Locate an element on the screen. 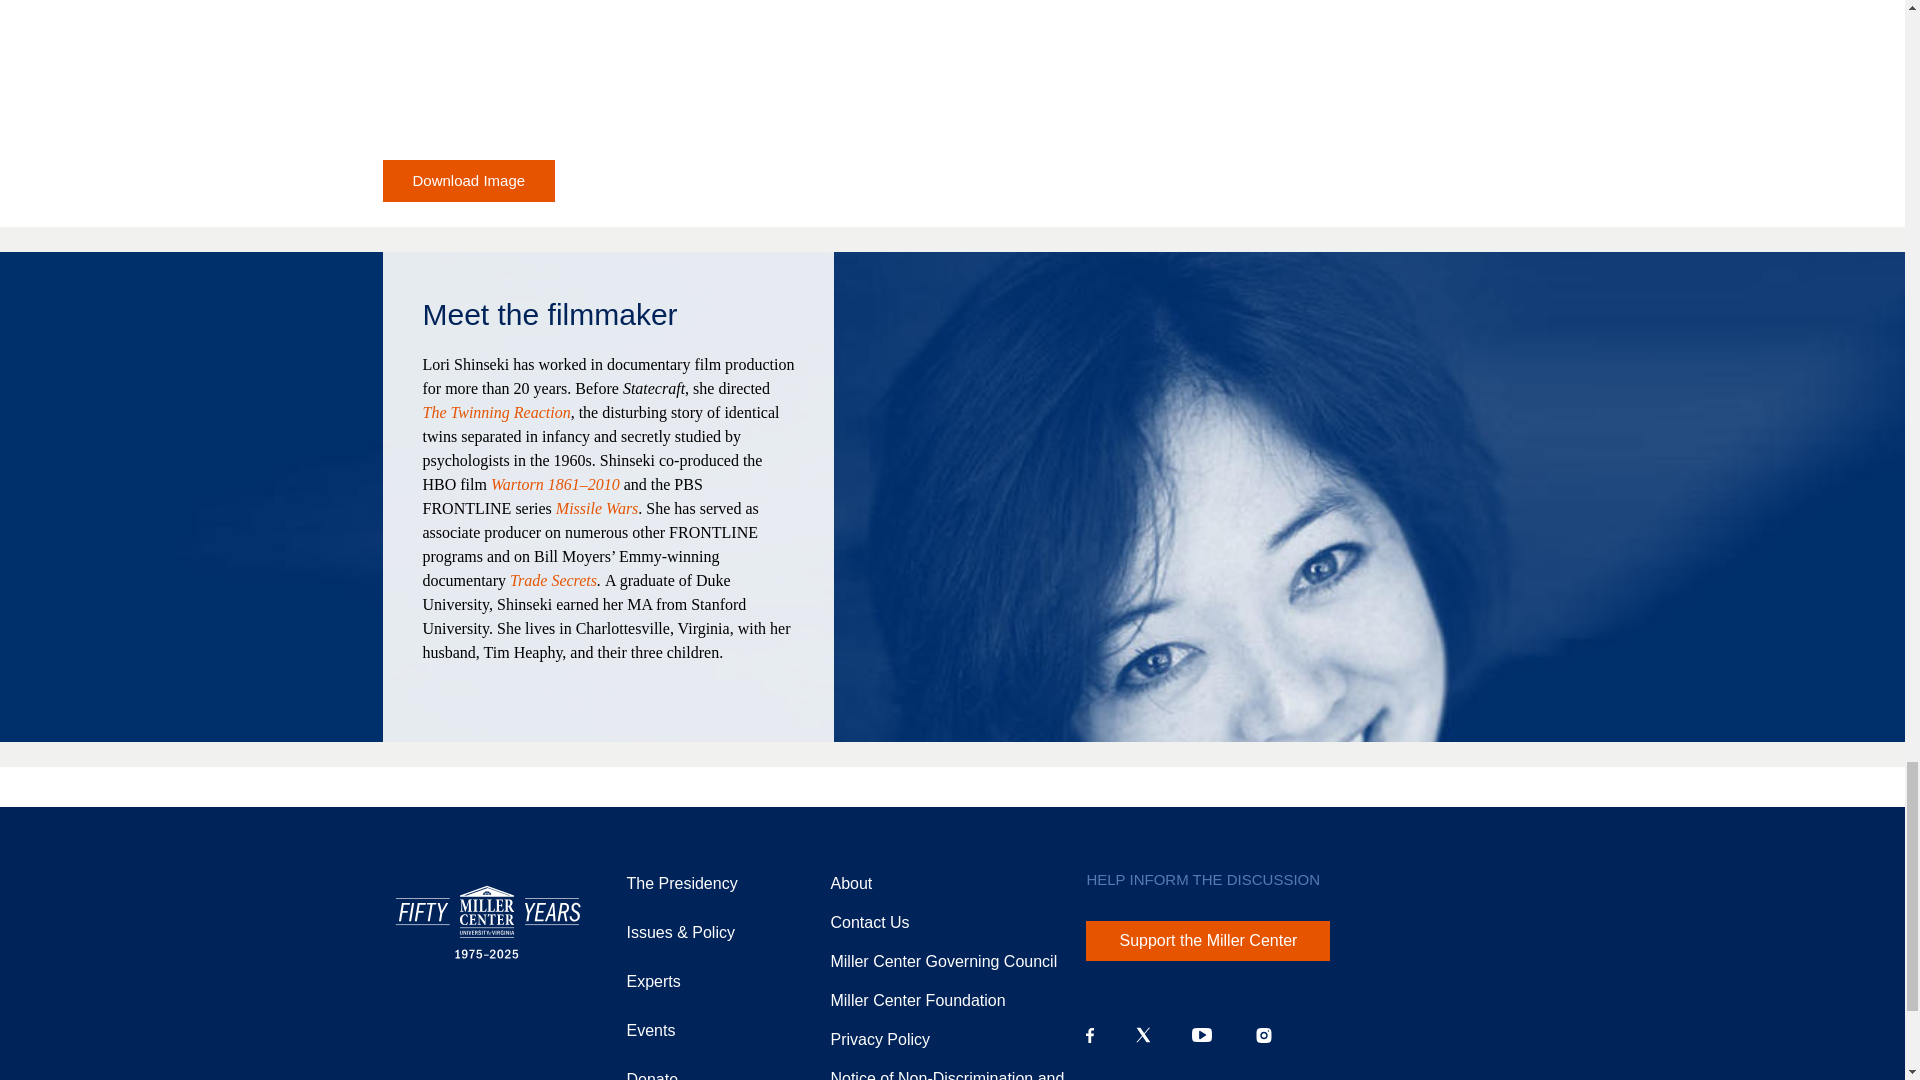  Miller Center Web Privacy Policy is located at coordinates (879, 1039).